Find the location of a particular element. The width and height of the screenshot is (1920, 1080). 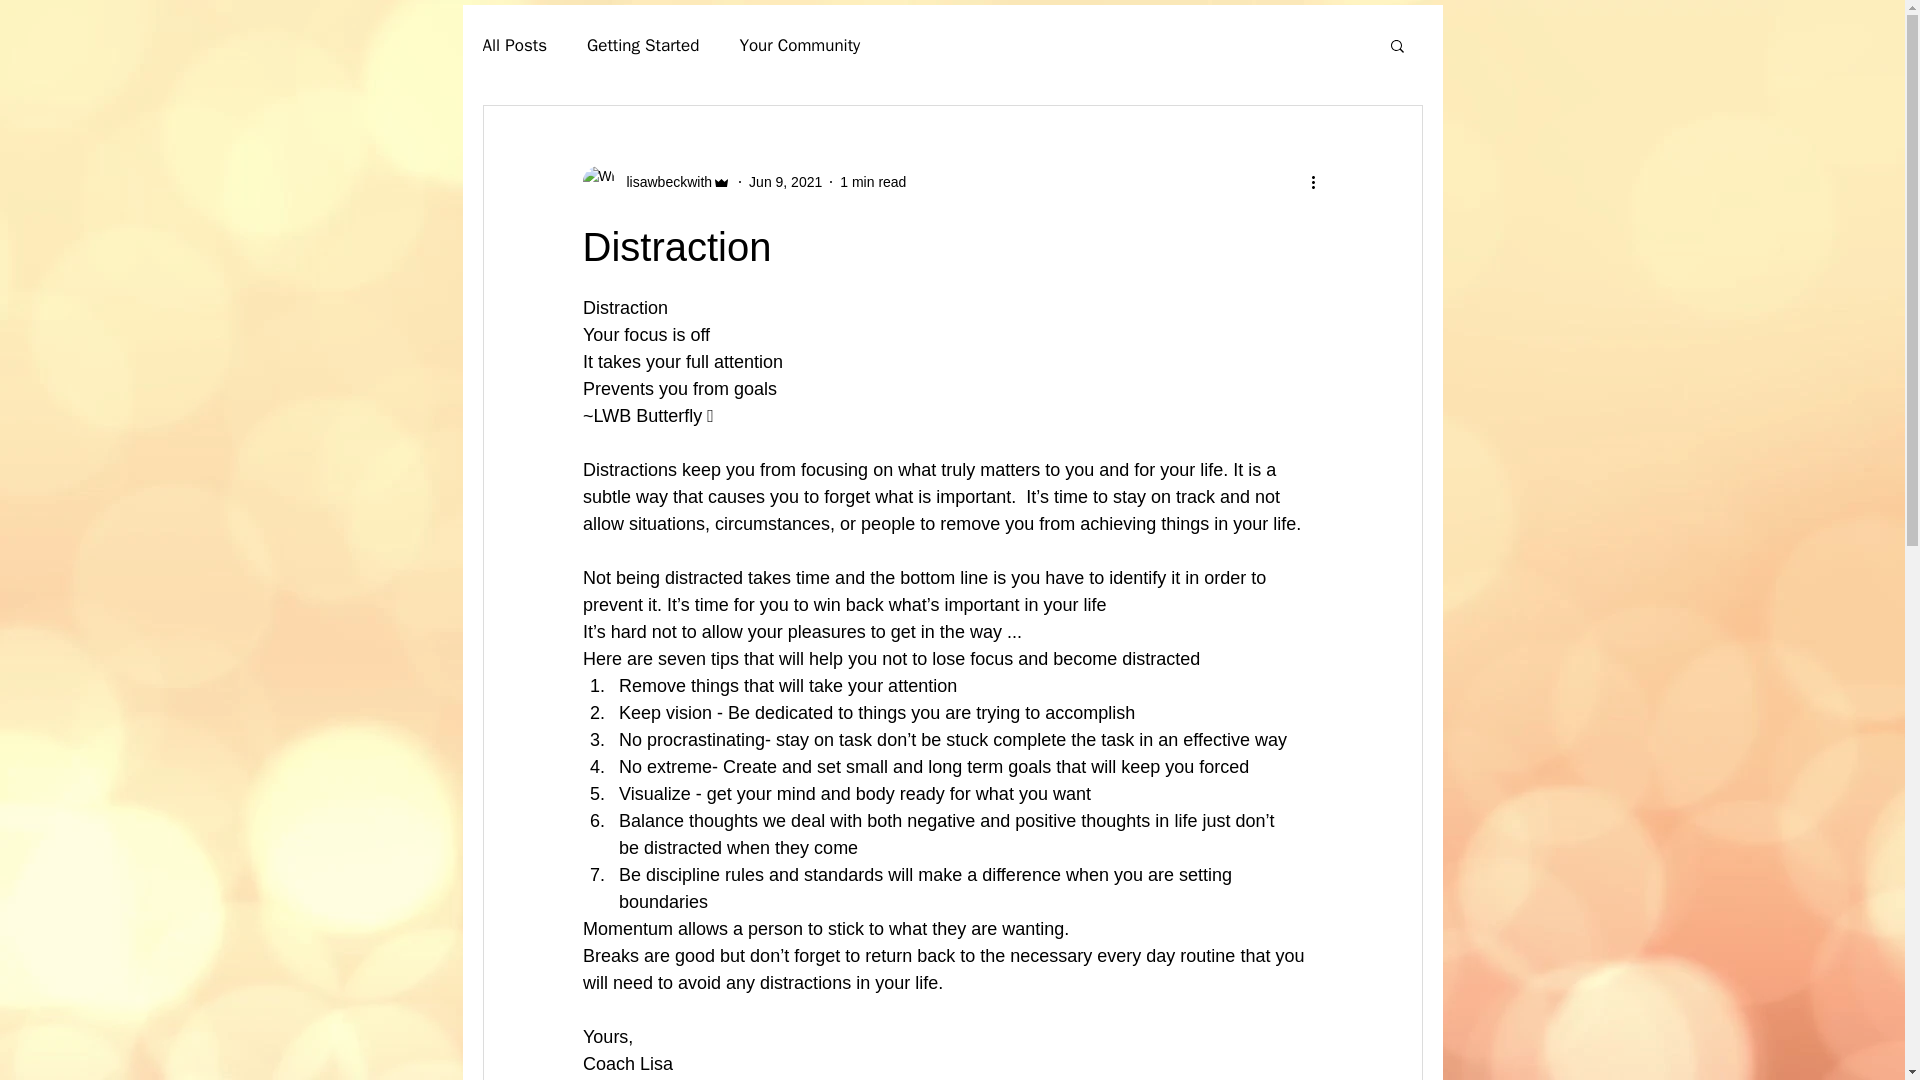

Your Community is located at coordinates (800, 45).